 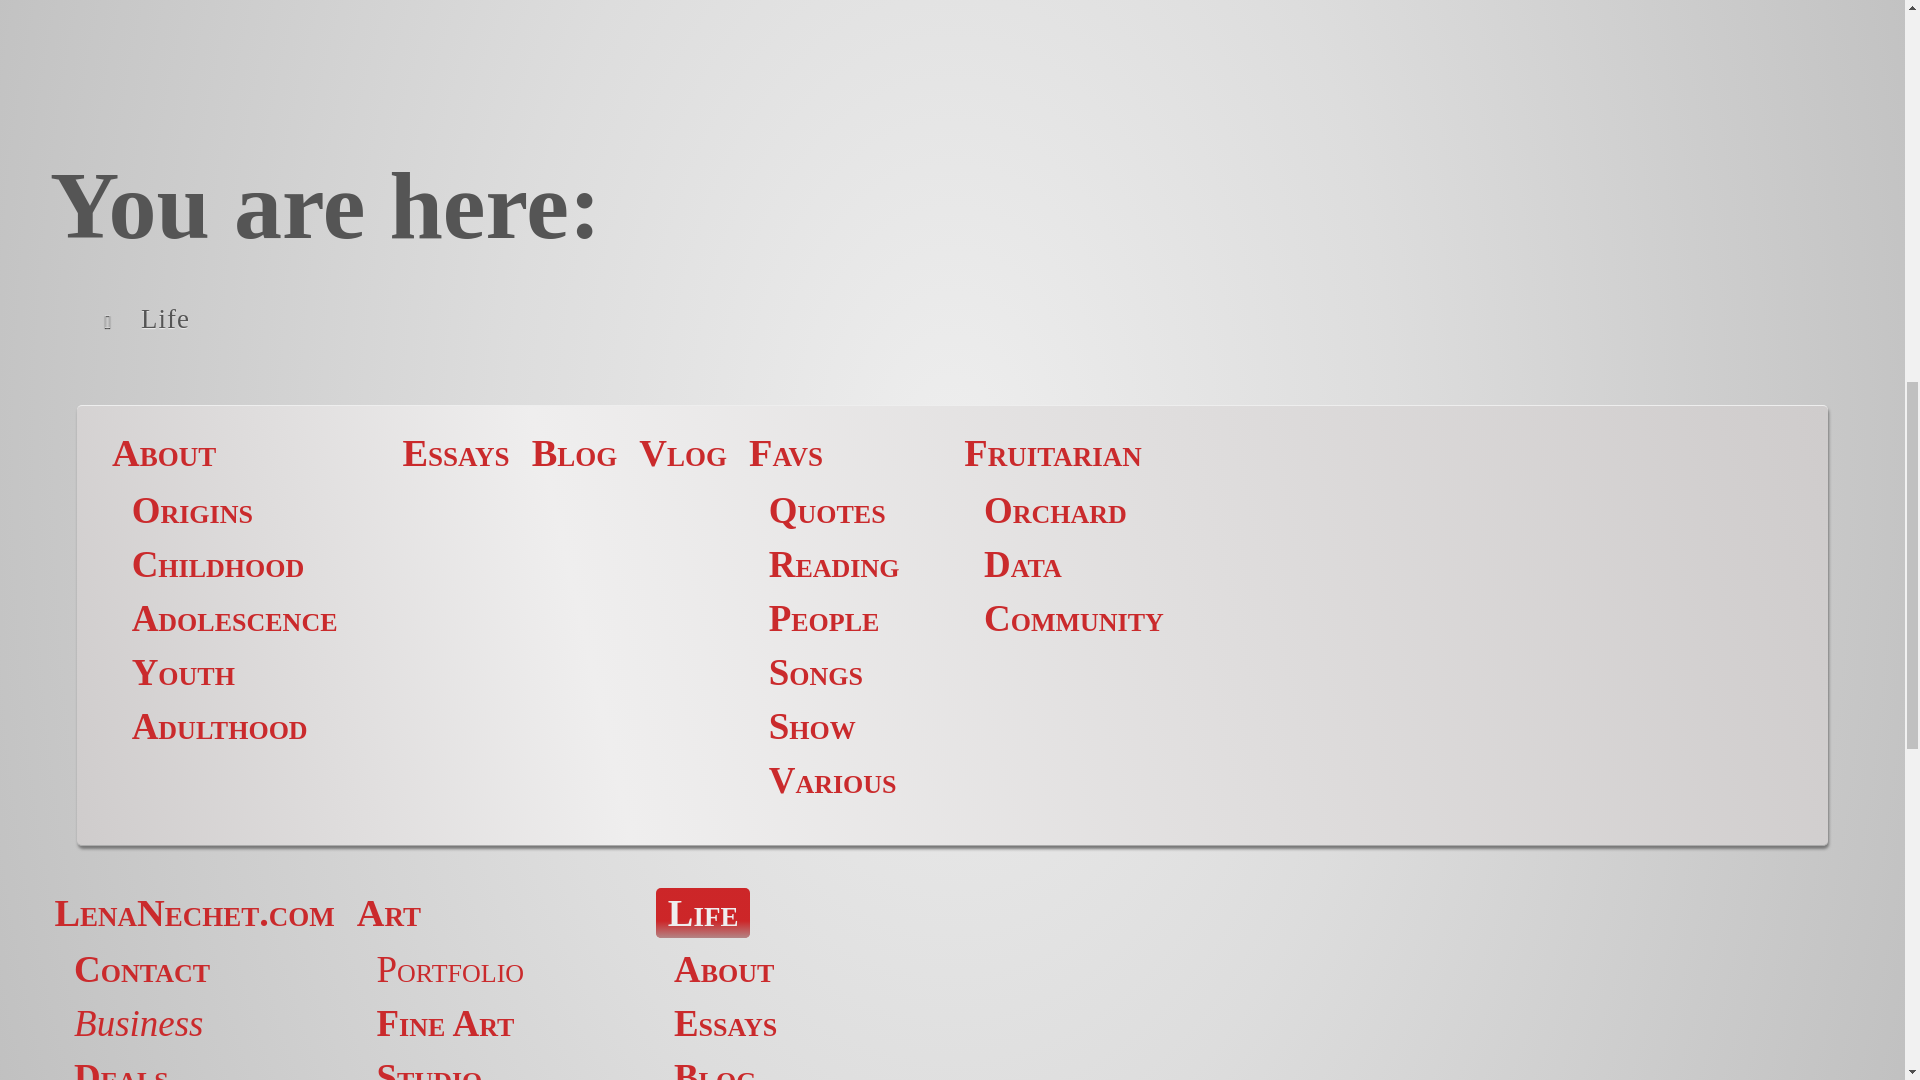 What do you see at coordinates (121, 1068) in the screenshot?
I see `Products and Services` at bounding box center [121, 1068].